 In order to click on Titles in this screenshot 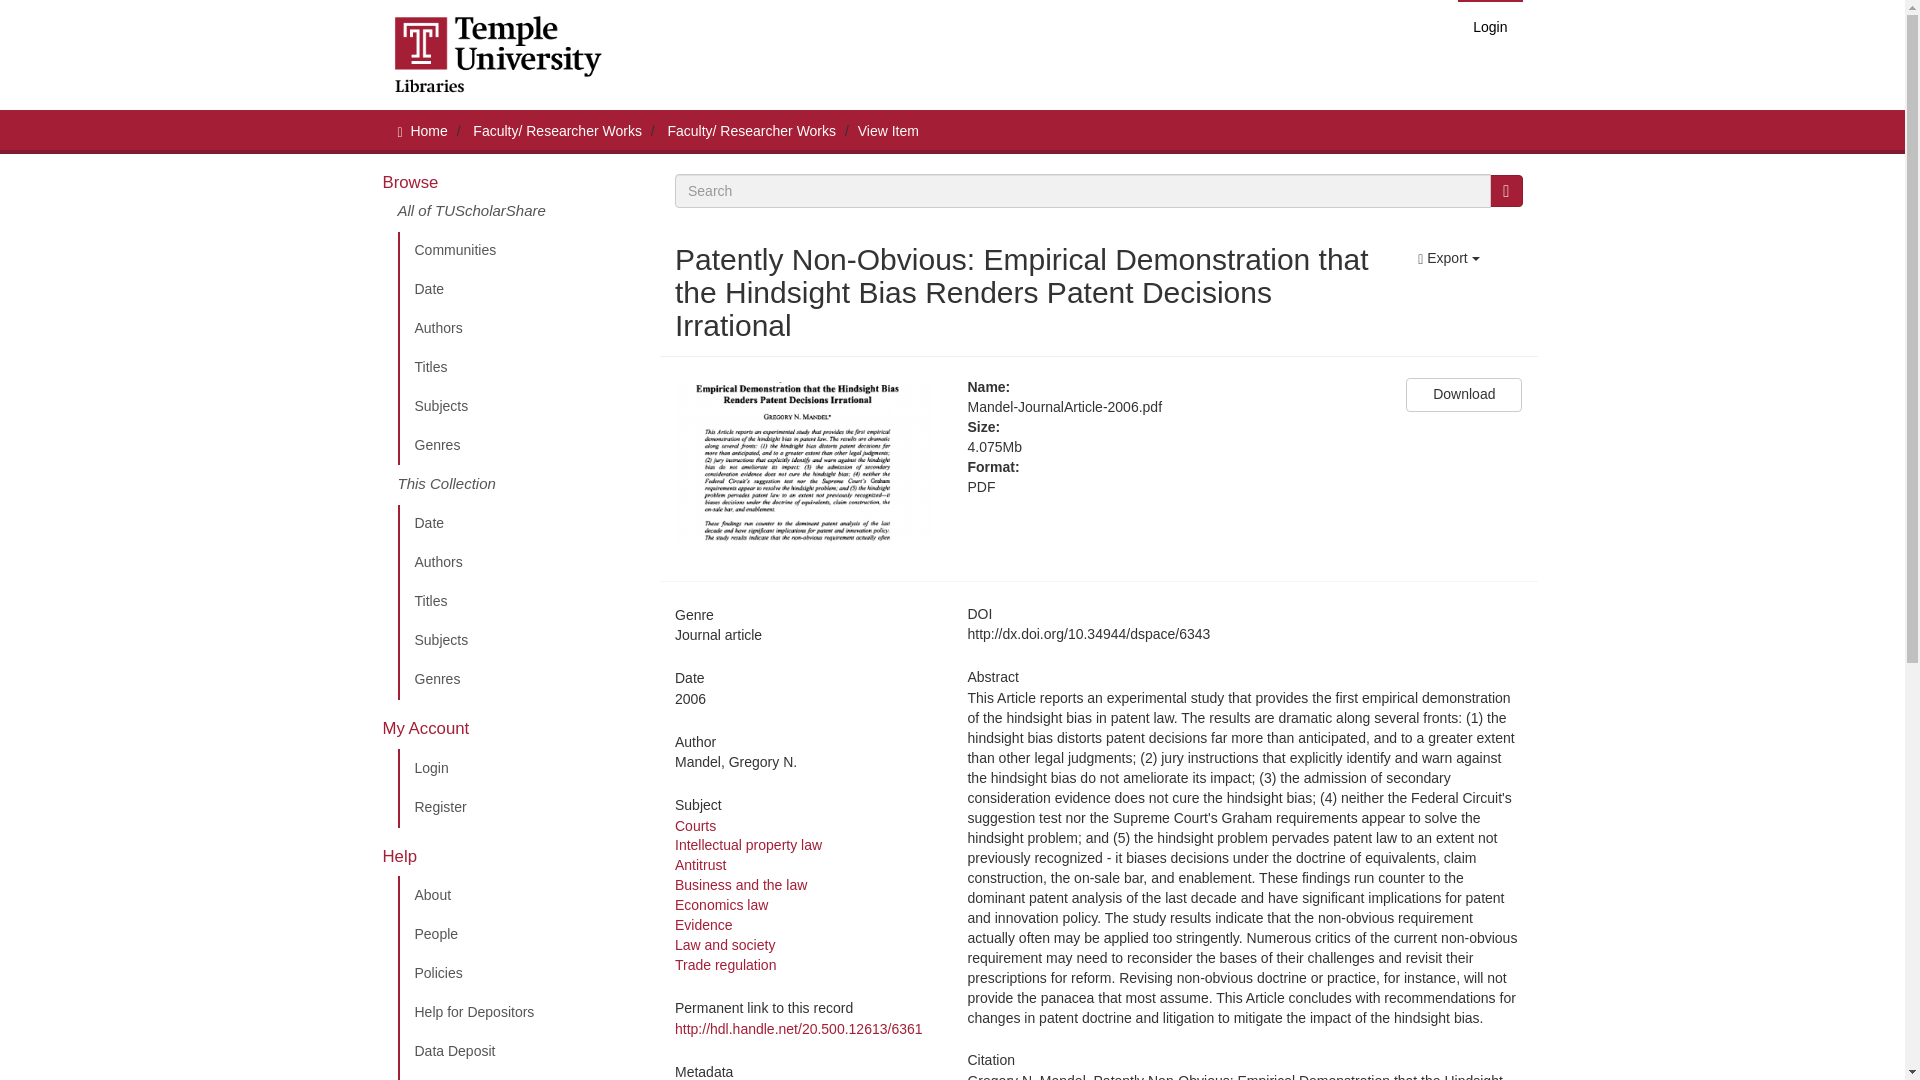, I will do `click(521, 602)`.